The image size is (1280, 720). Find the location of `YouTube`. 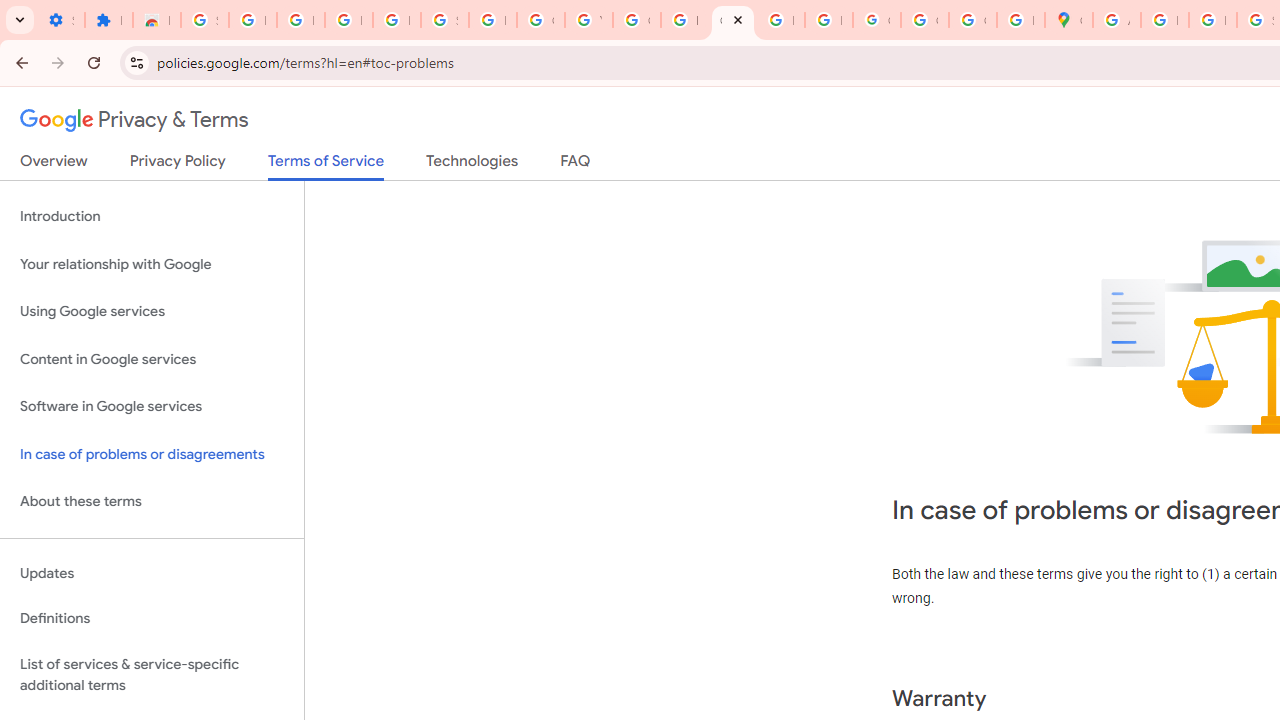

YouTube is located at coordinates (588, 20).